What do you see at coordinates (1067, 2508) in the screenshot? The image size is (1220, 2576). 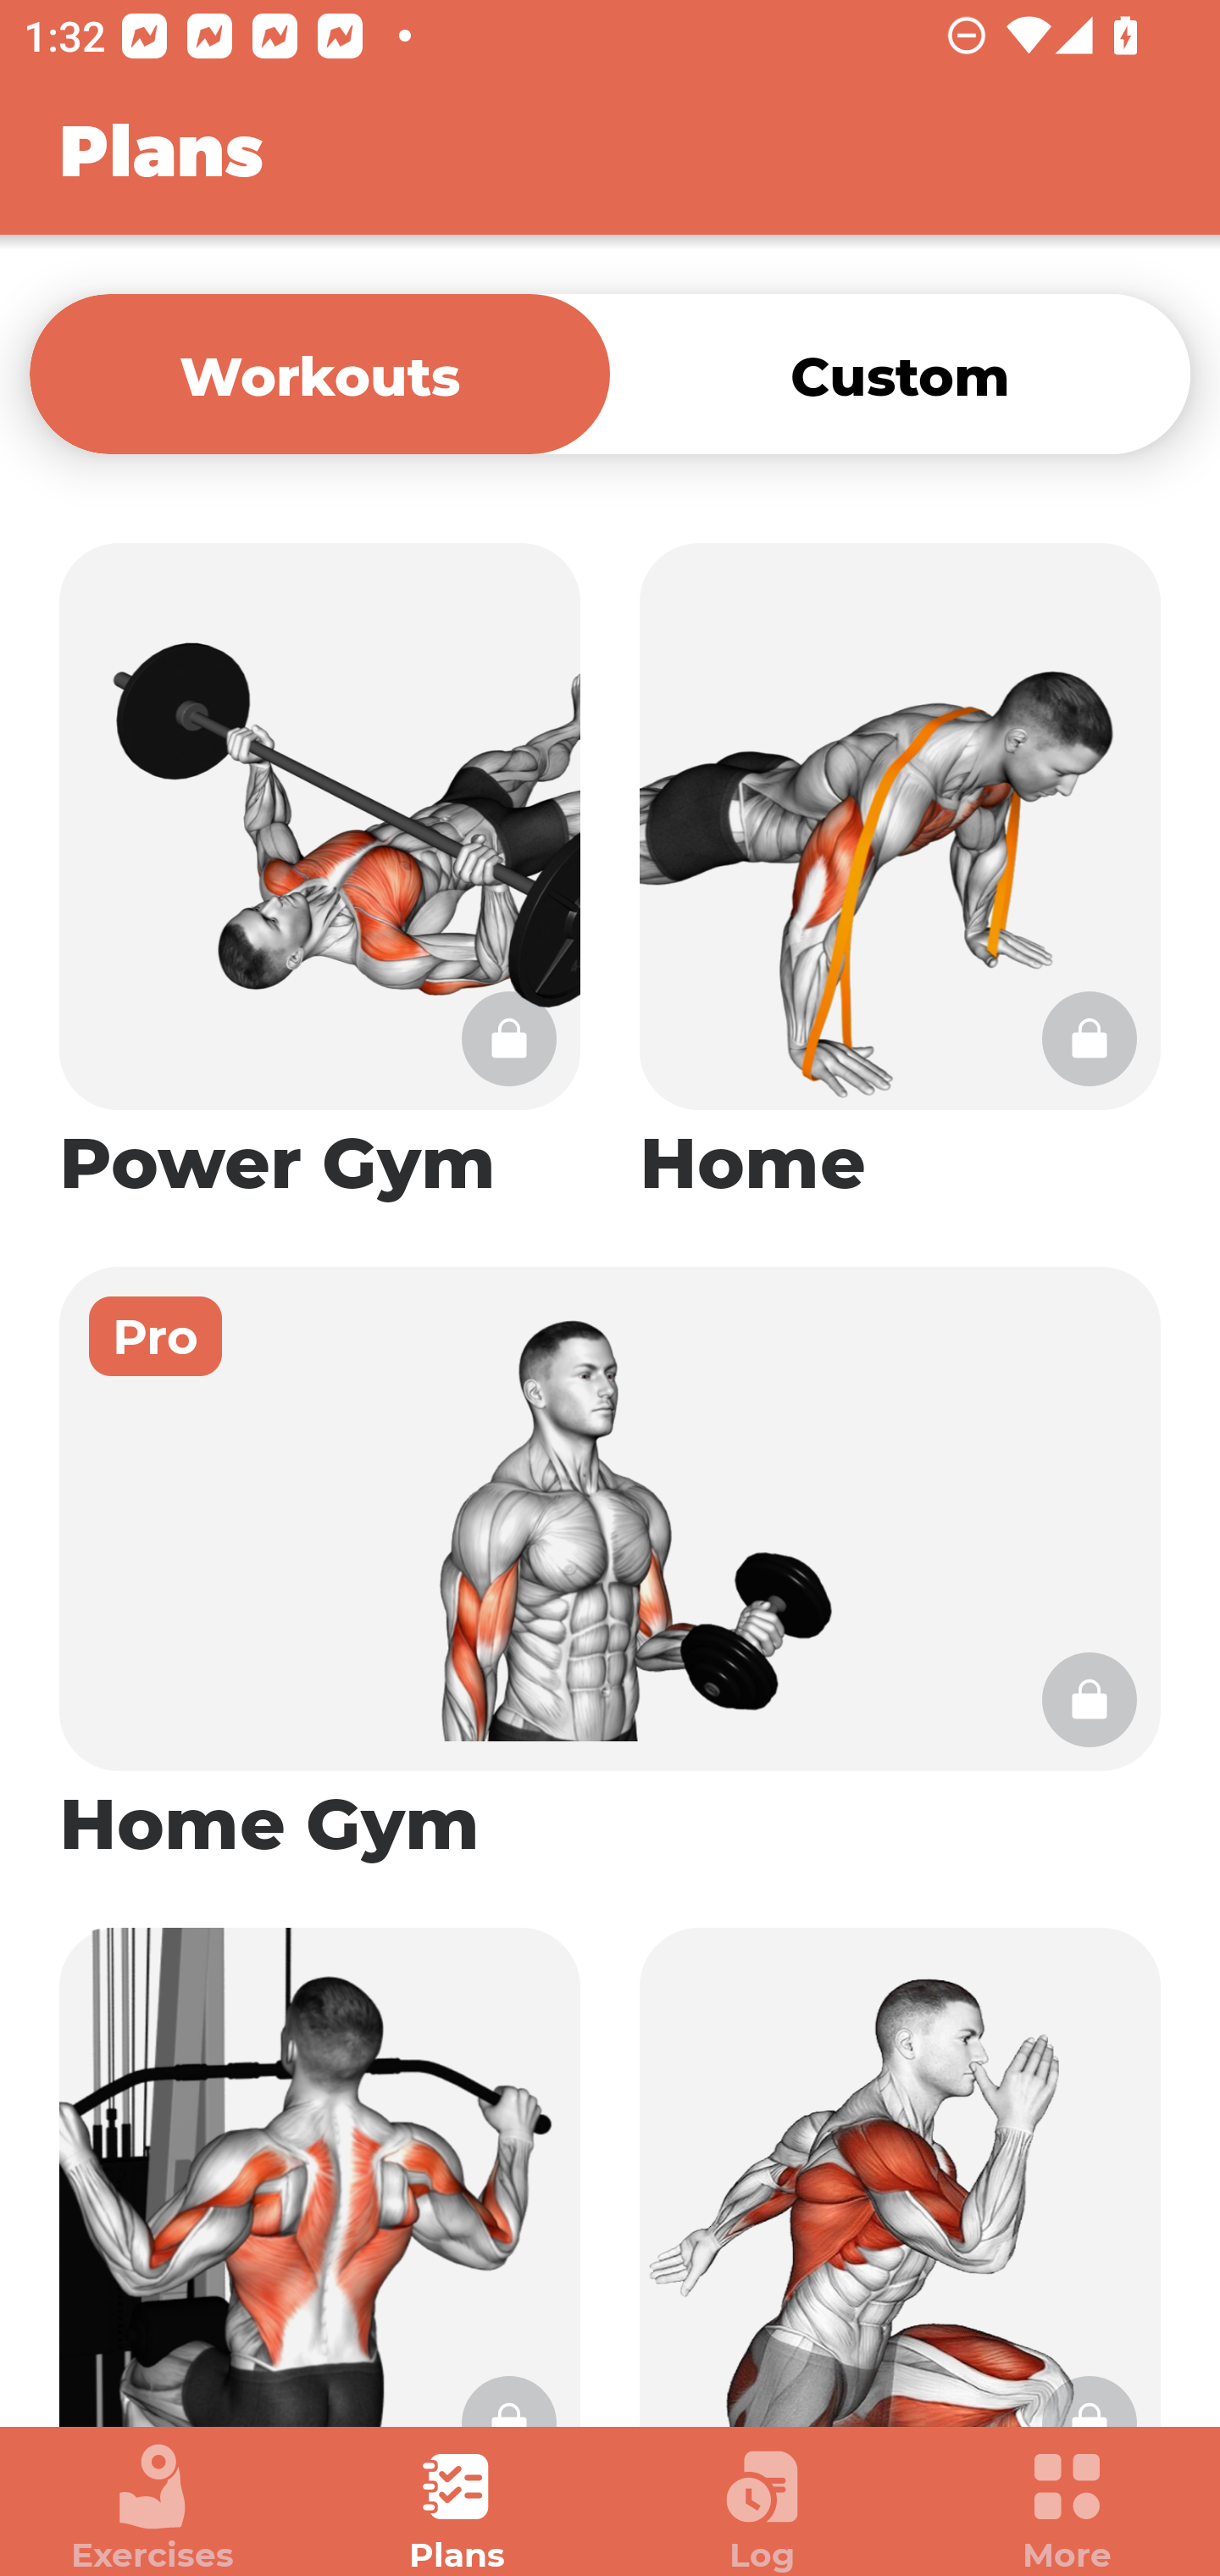 I see `More` at bounding box center [1067, 2508].